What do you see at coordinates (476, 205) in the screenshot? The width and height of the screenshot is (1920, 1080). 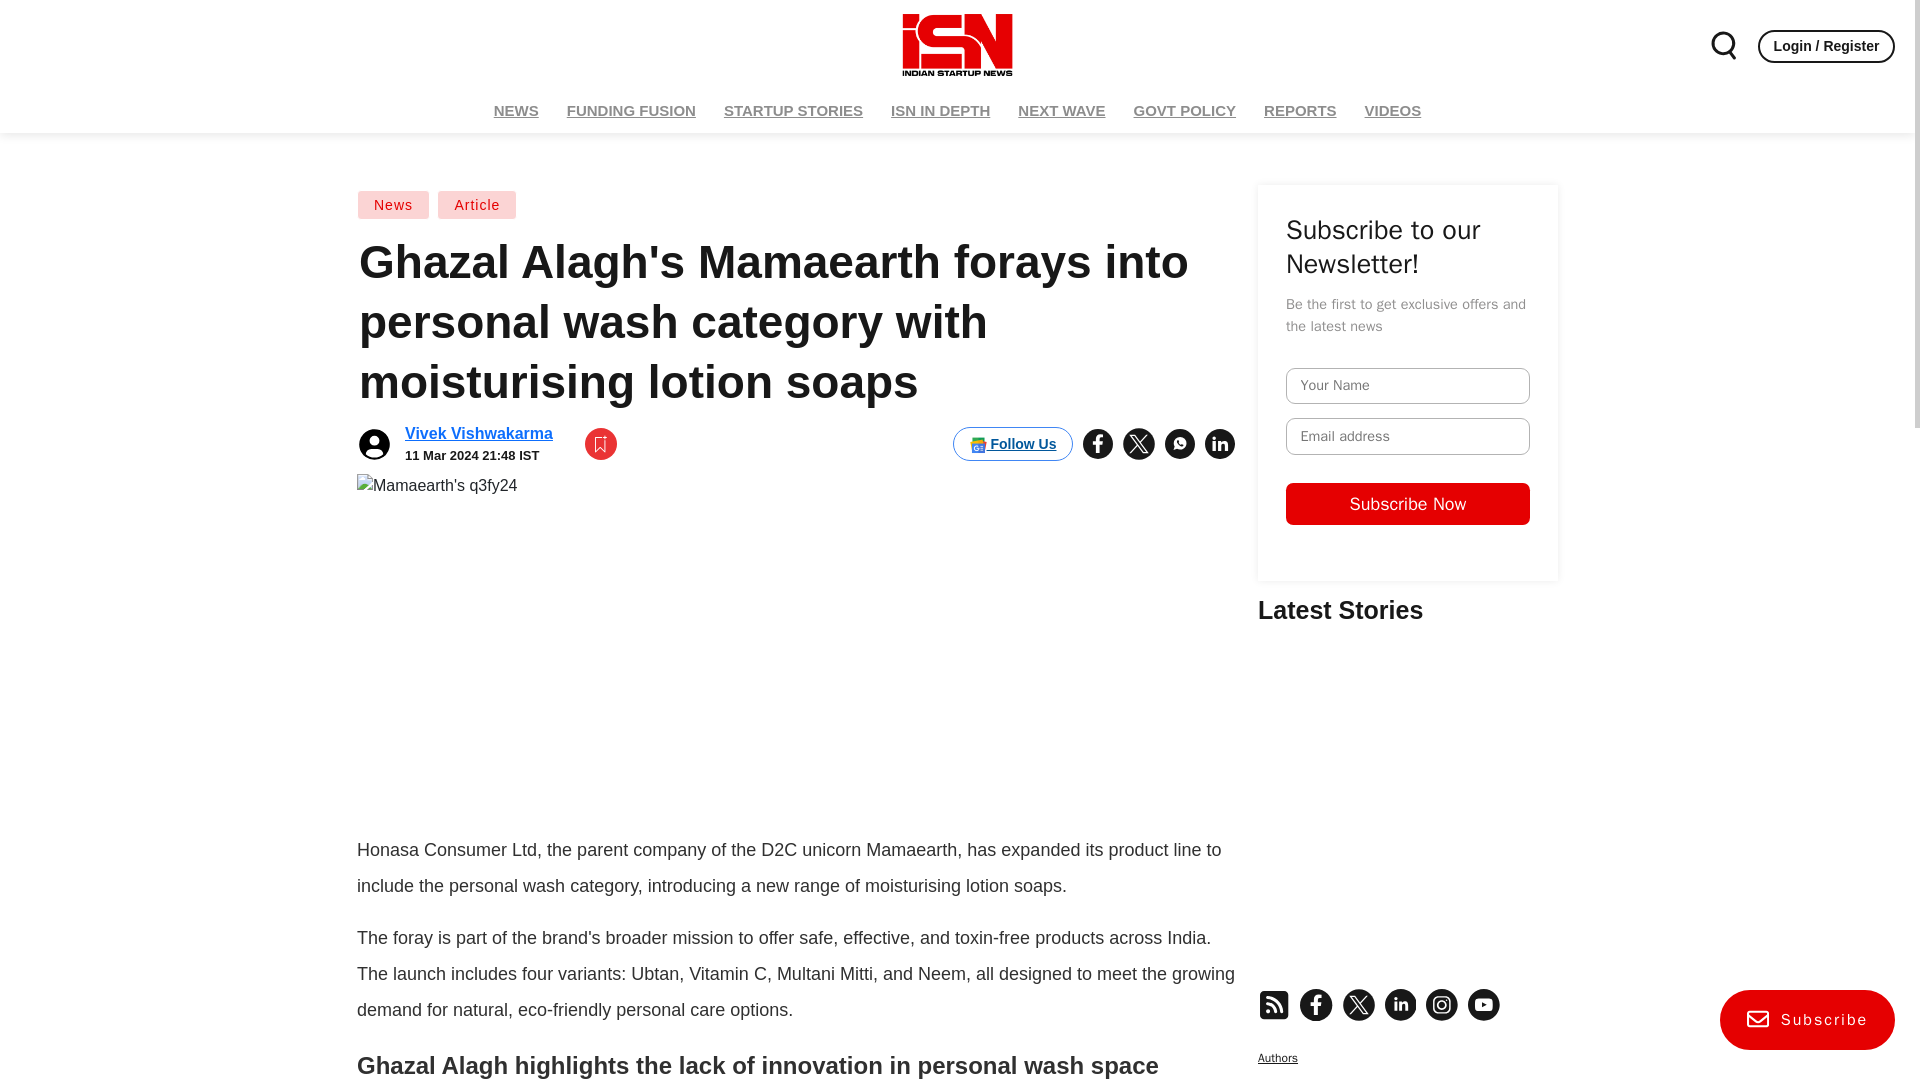 I see `Article` at bounding box center [476, 205].